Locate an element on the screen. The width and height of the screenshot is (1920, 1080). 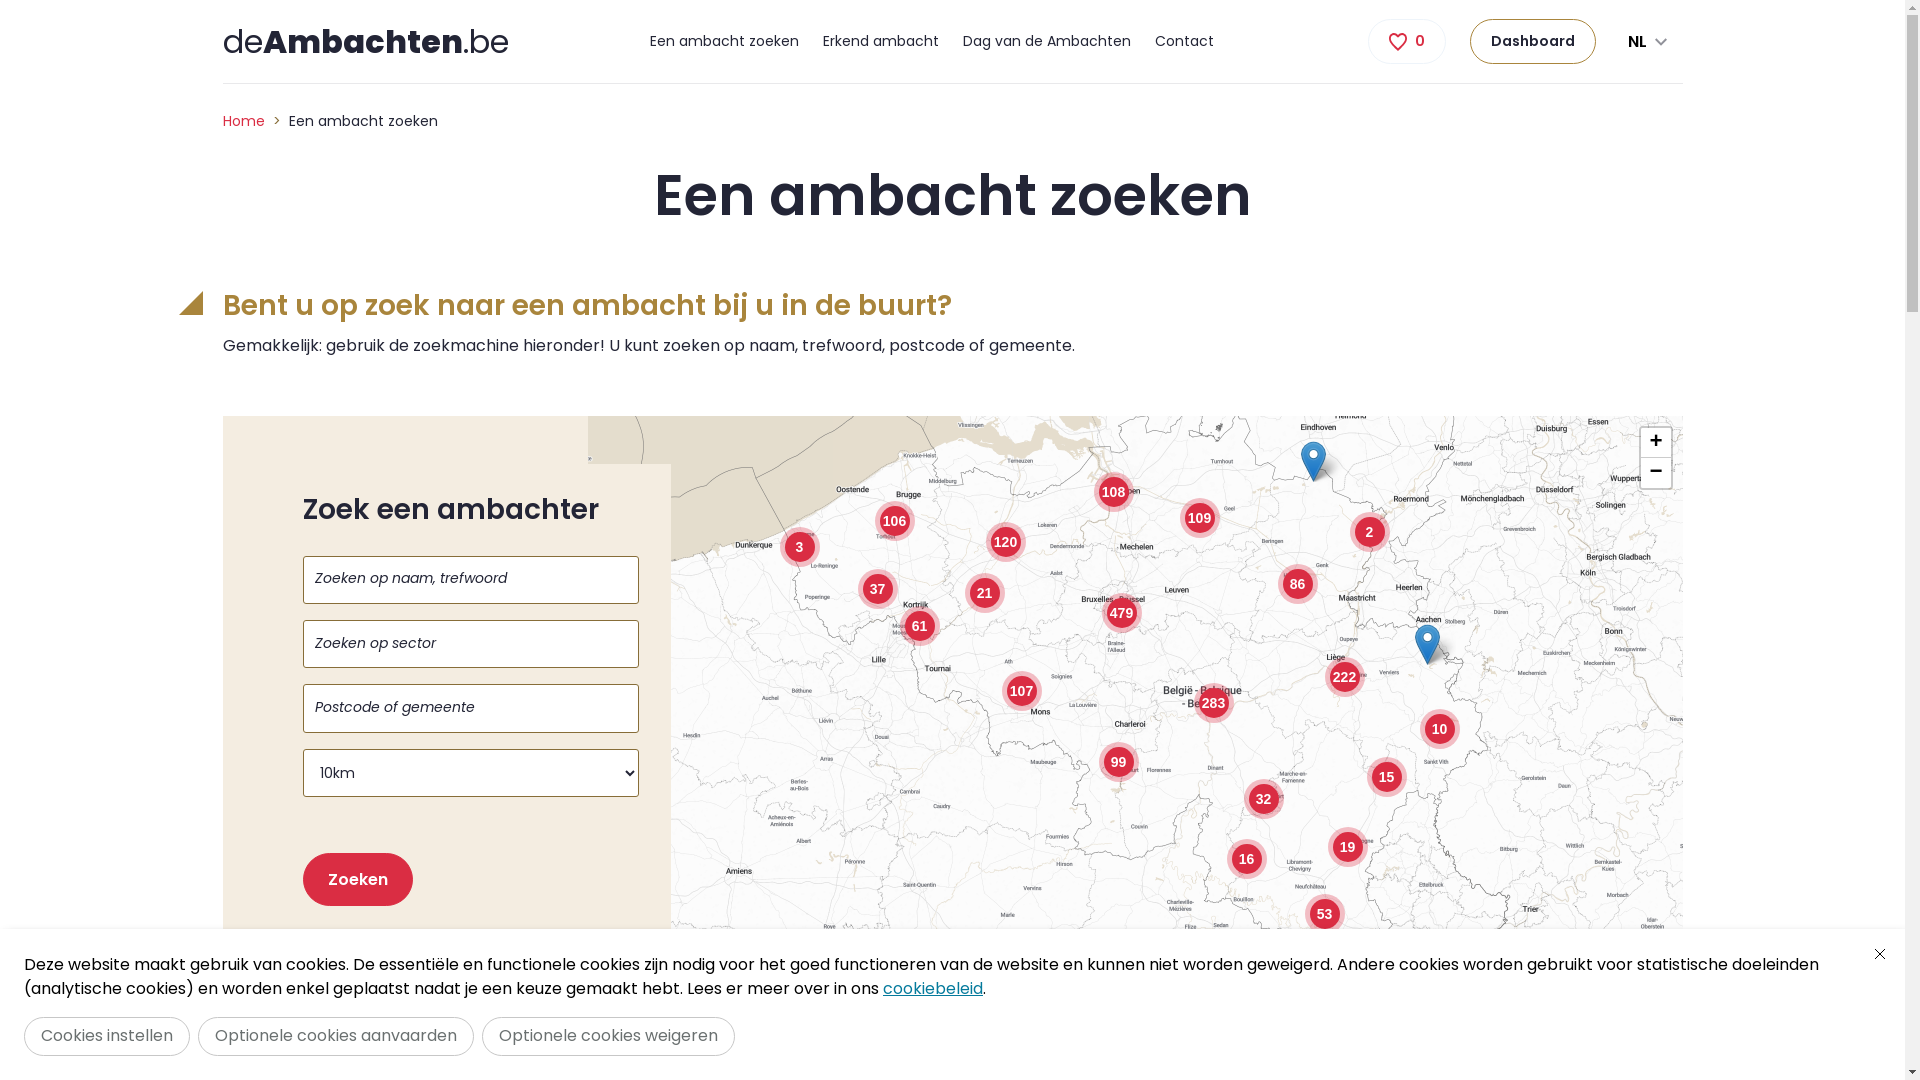
deAmbachten.be is located at coordinates (365, 42).